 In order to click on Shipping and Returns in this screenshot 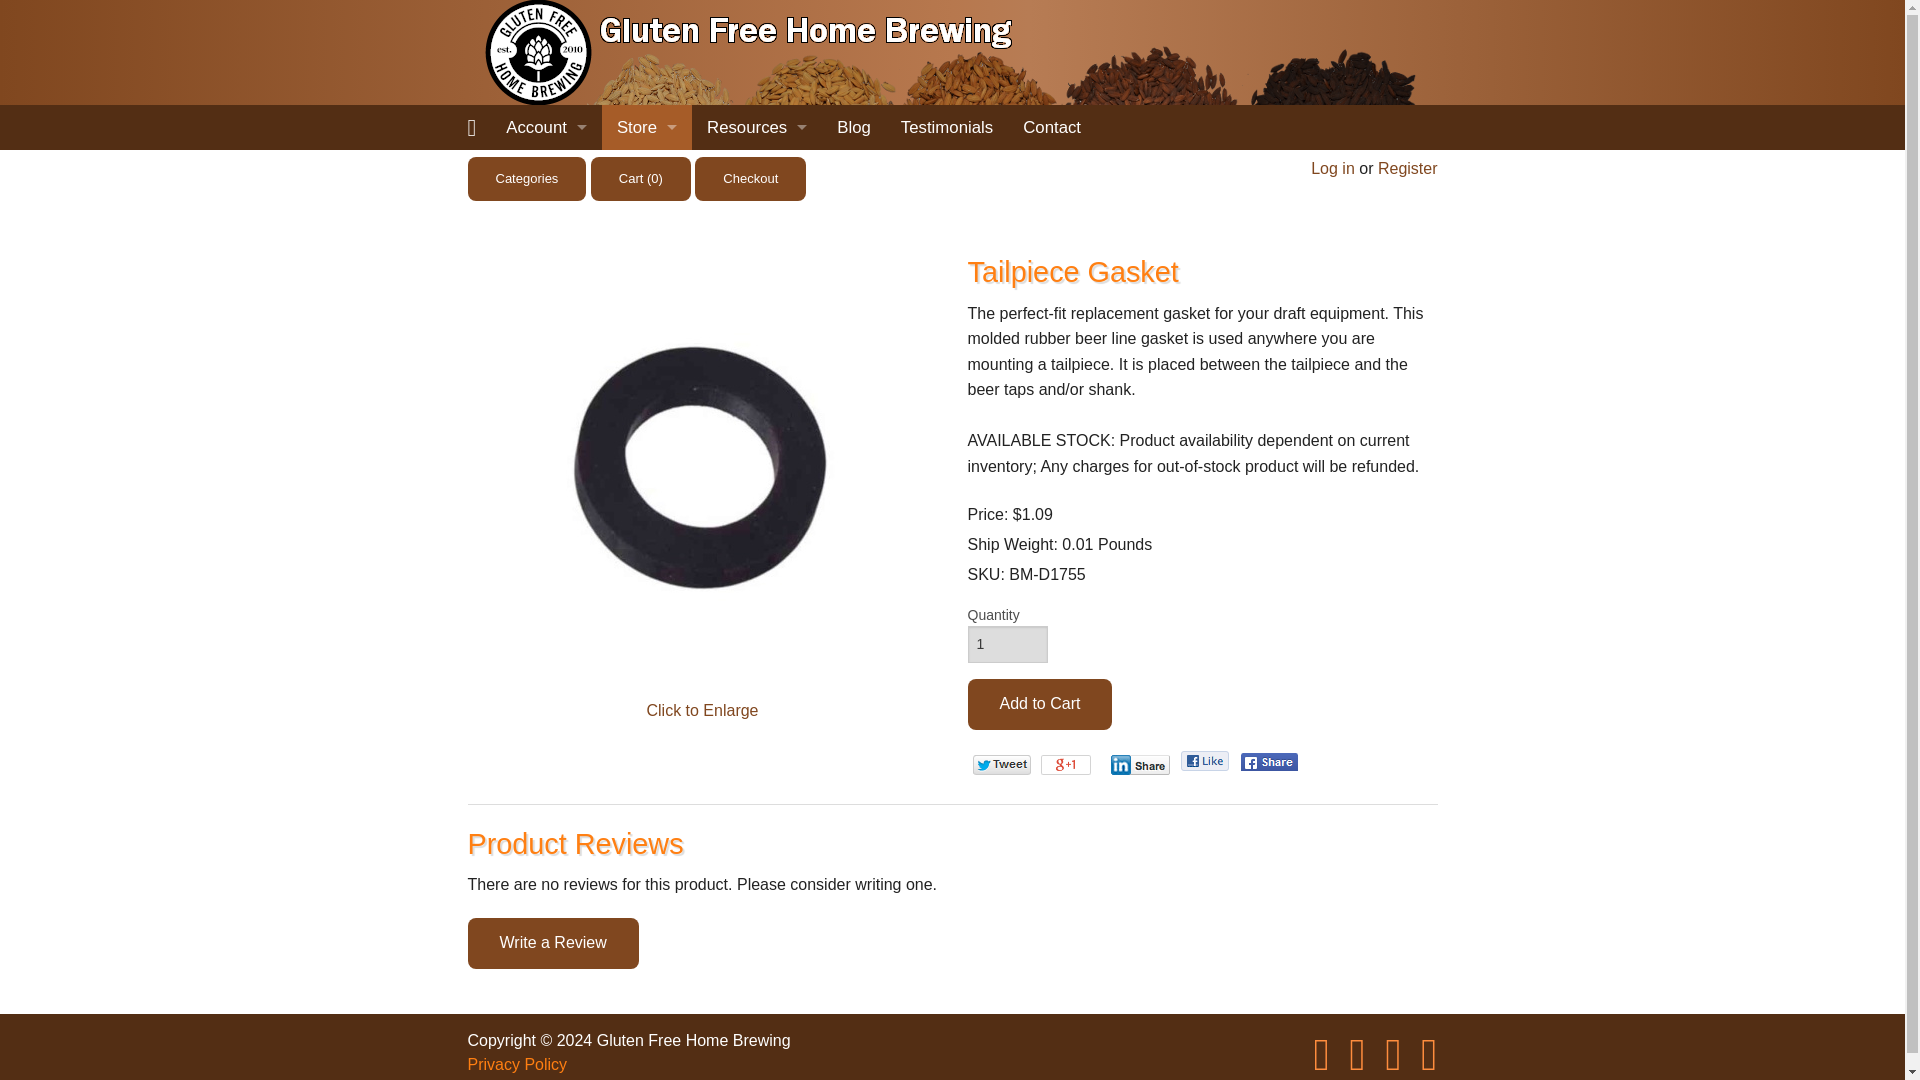, I will do `click(646, 397)`.